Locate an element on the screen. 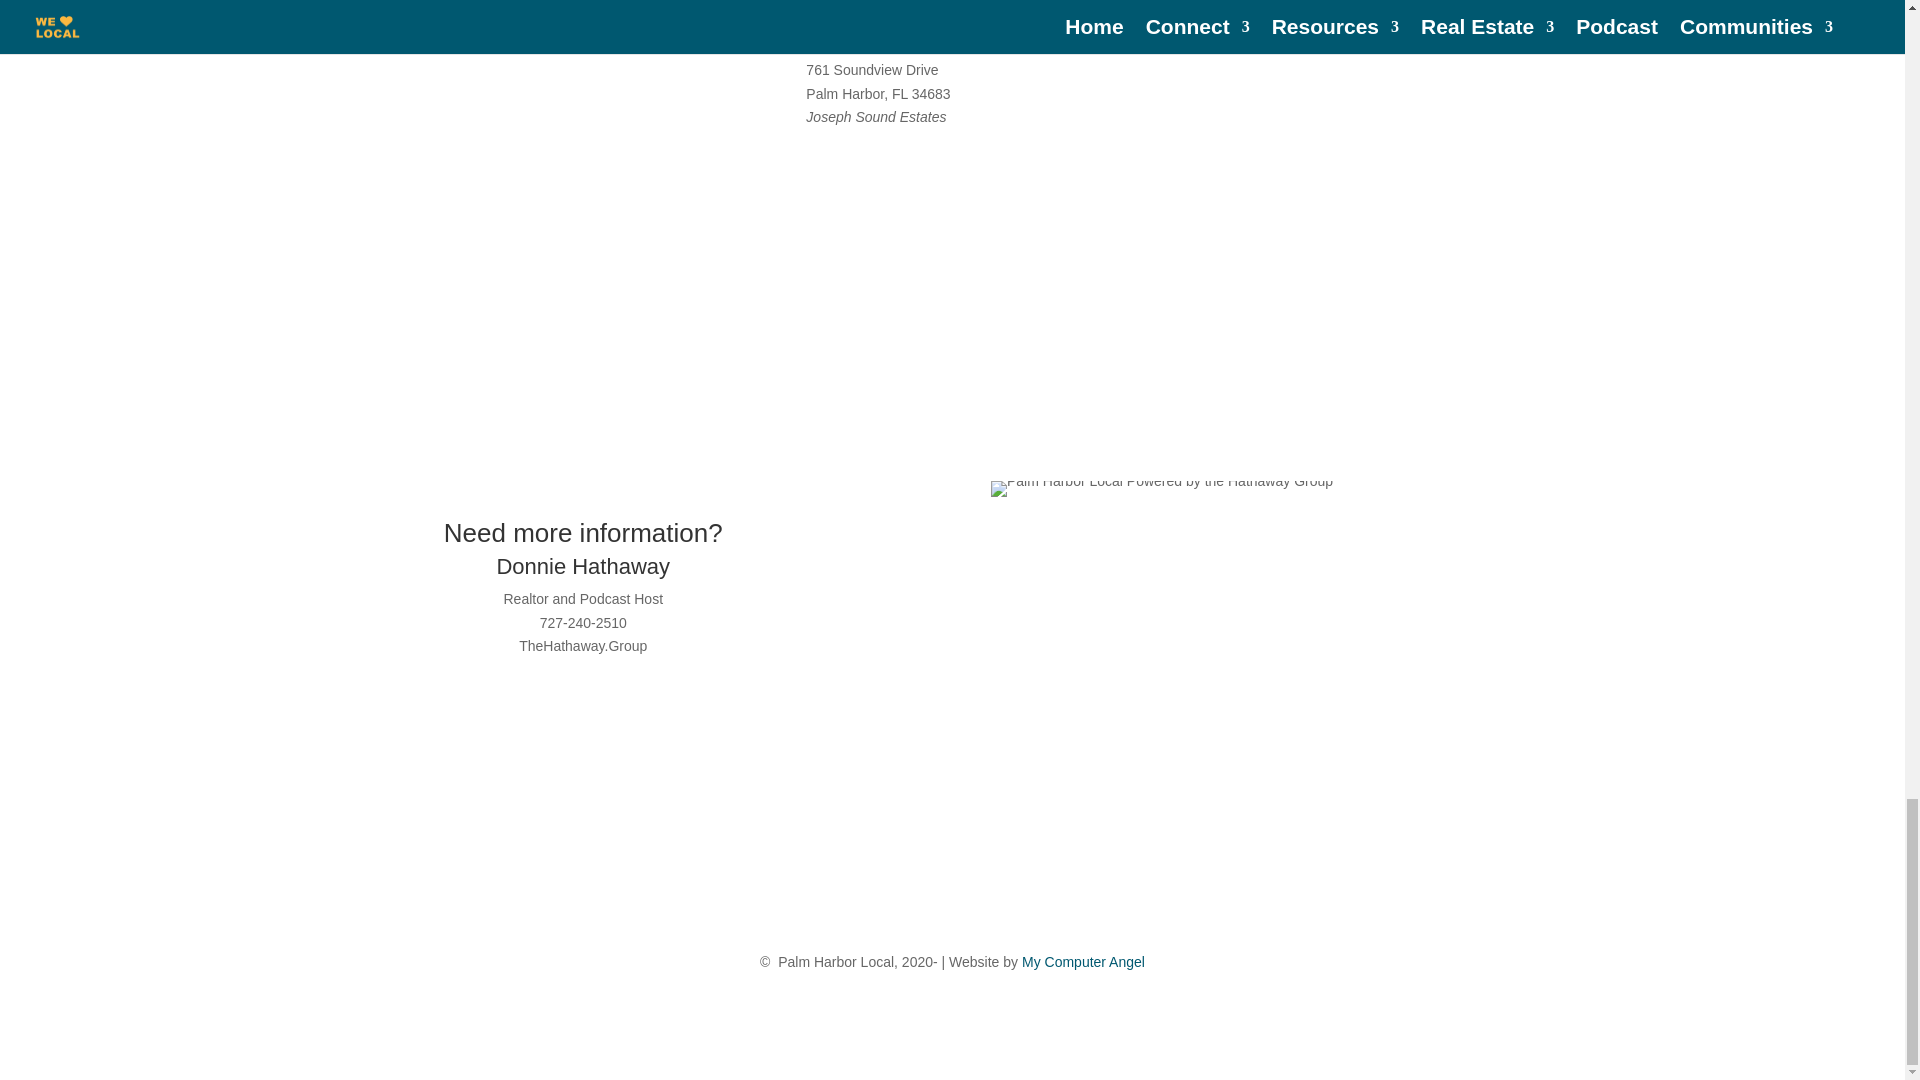 This screenshot has width=1920, height=1080. Follow on Instagram is located at coordinates (563, 714).